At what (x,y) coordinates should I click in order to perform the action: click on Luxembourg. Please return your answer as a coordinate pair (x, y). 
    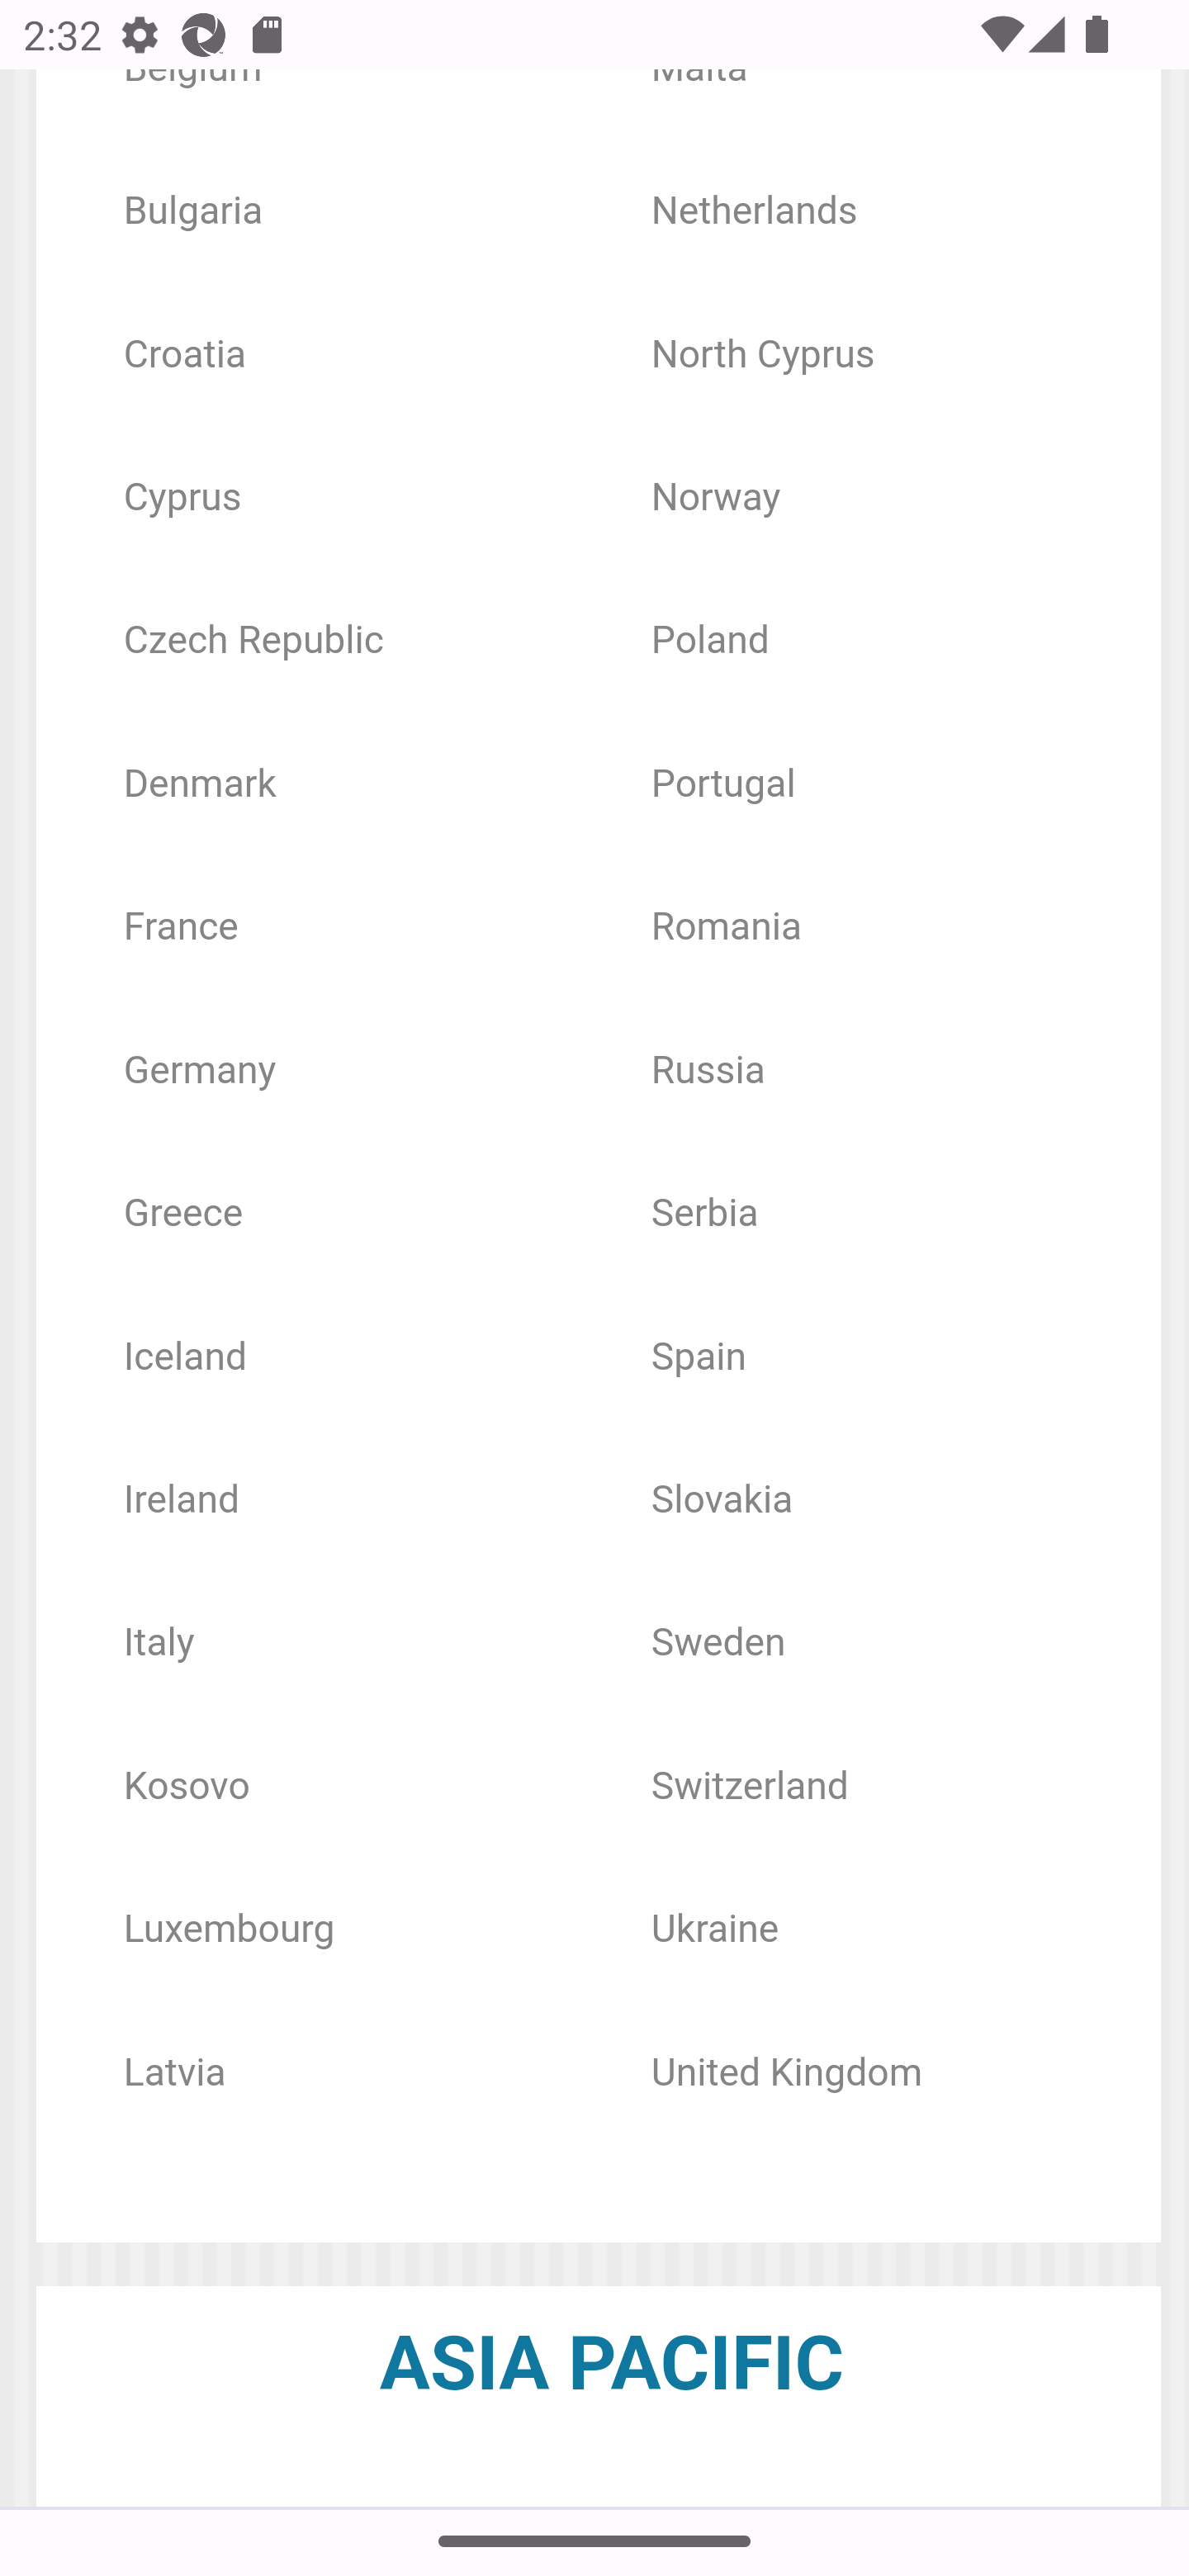
    Looking at the image, I should click on (229, 1932).